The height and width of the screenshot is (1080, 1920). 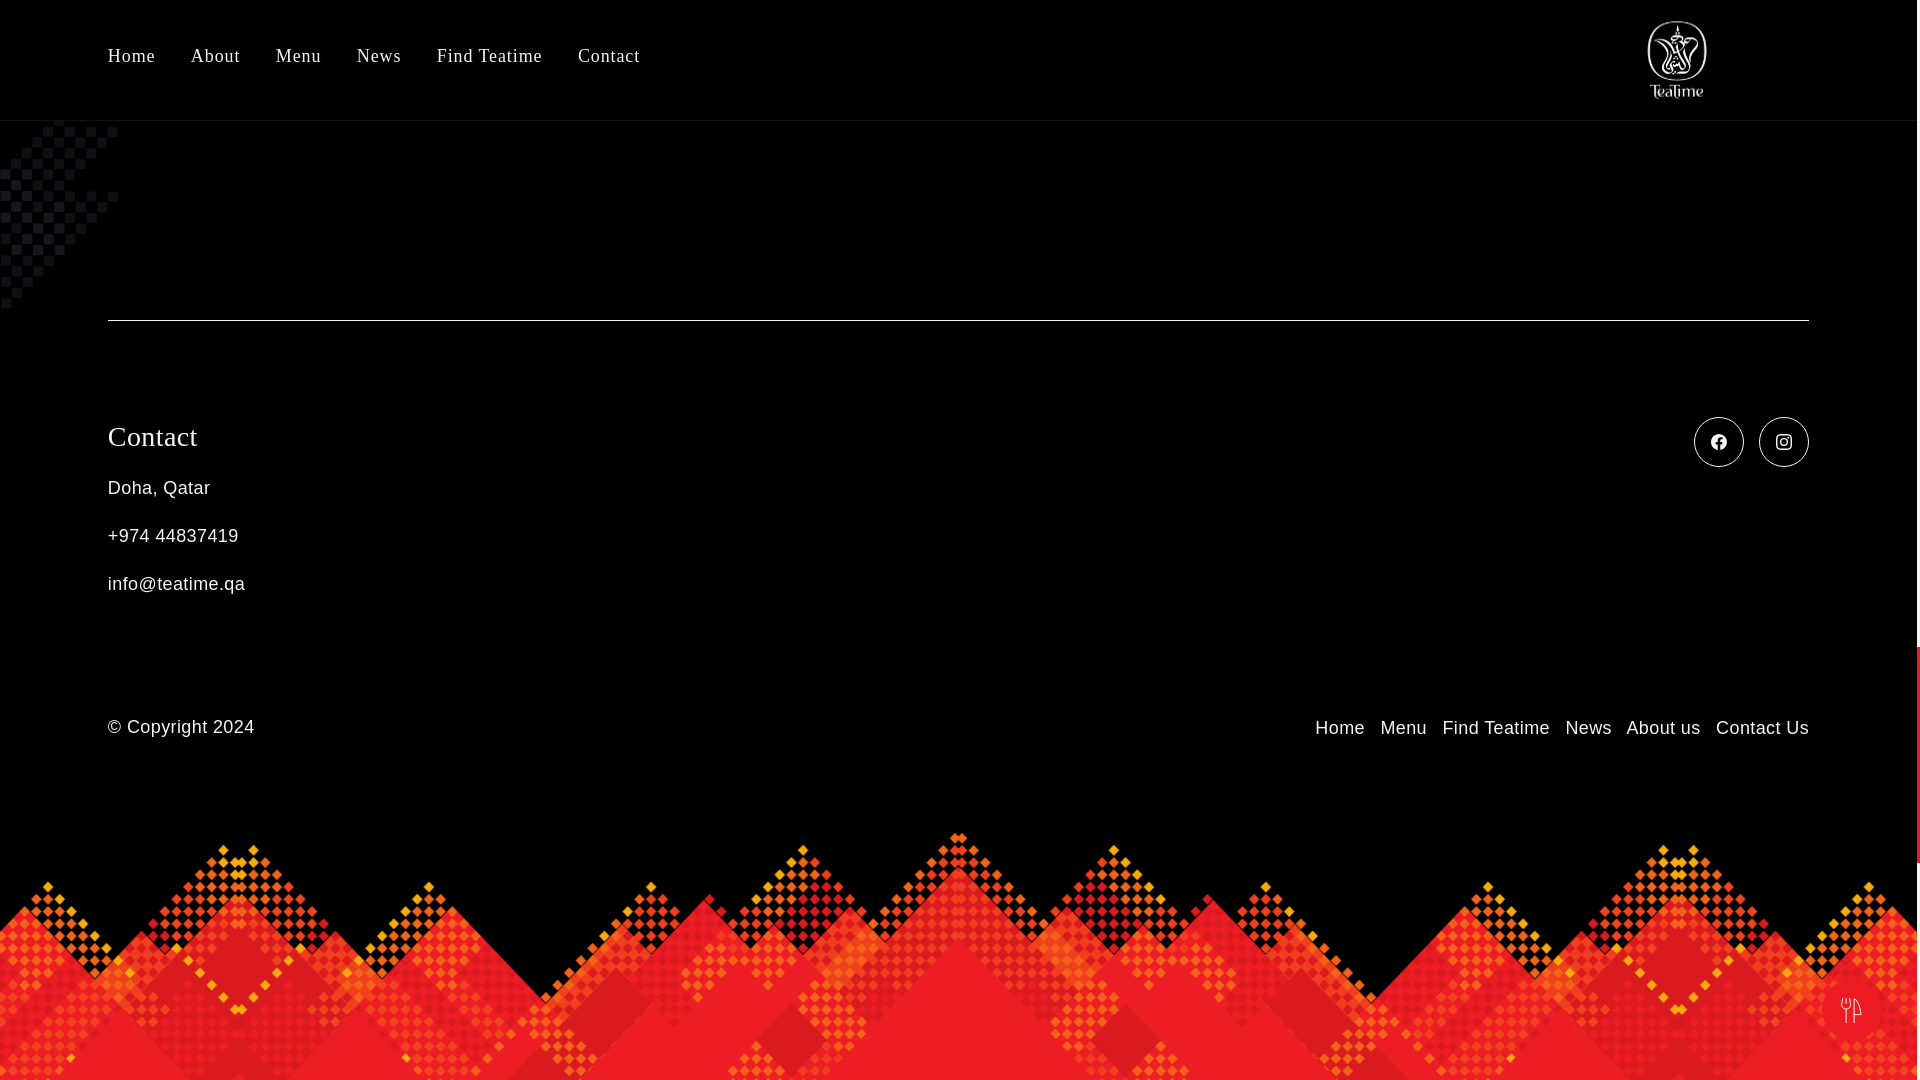 What do you see at coordinates (1340, 728) in the screenshot?
I see `Home` at bounding box center [1340, 728].